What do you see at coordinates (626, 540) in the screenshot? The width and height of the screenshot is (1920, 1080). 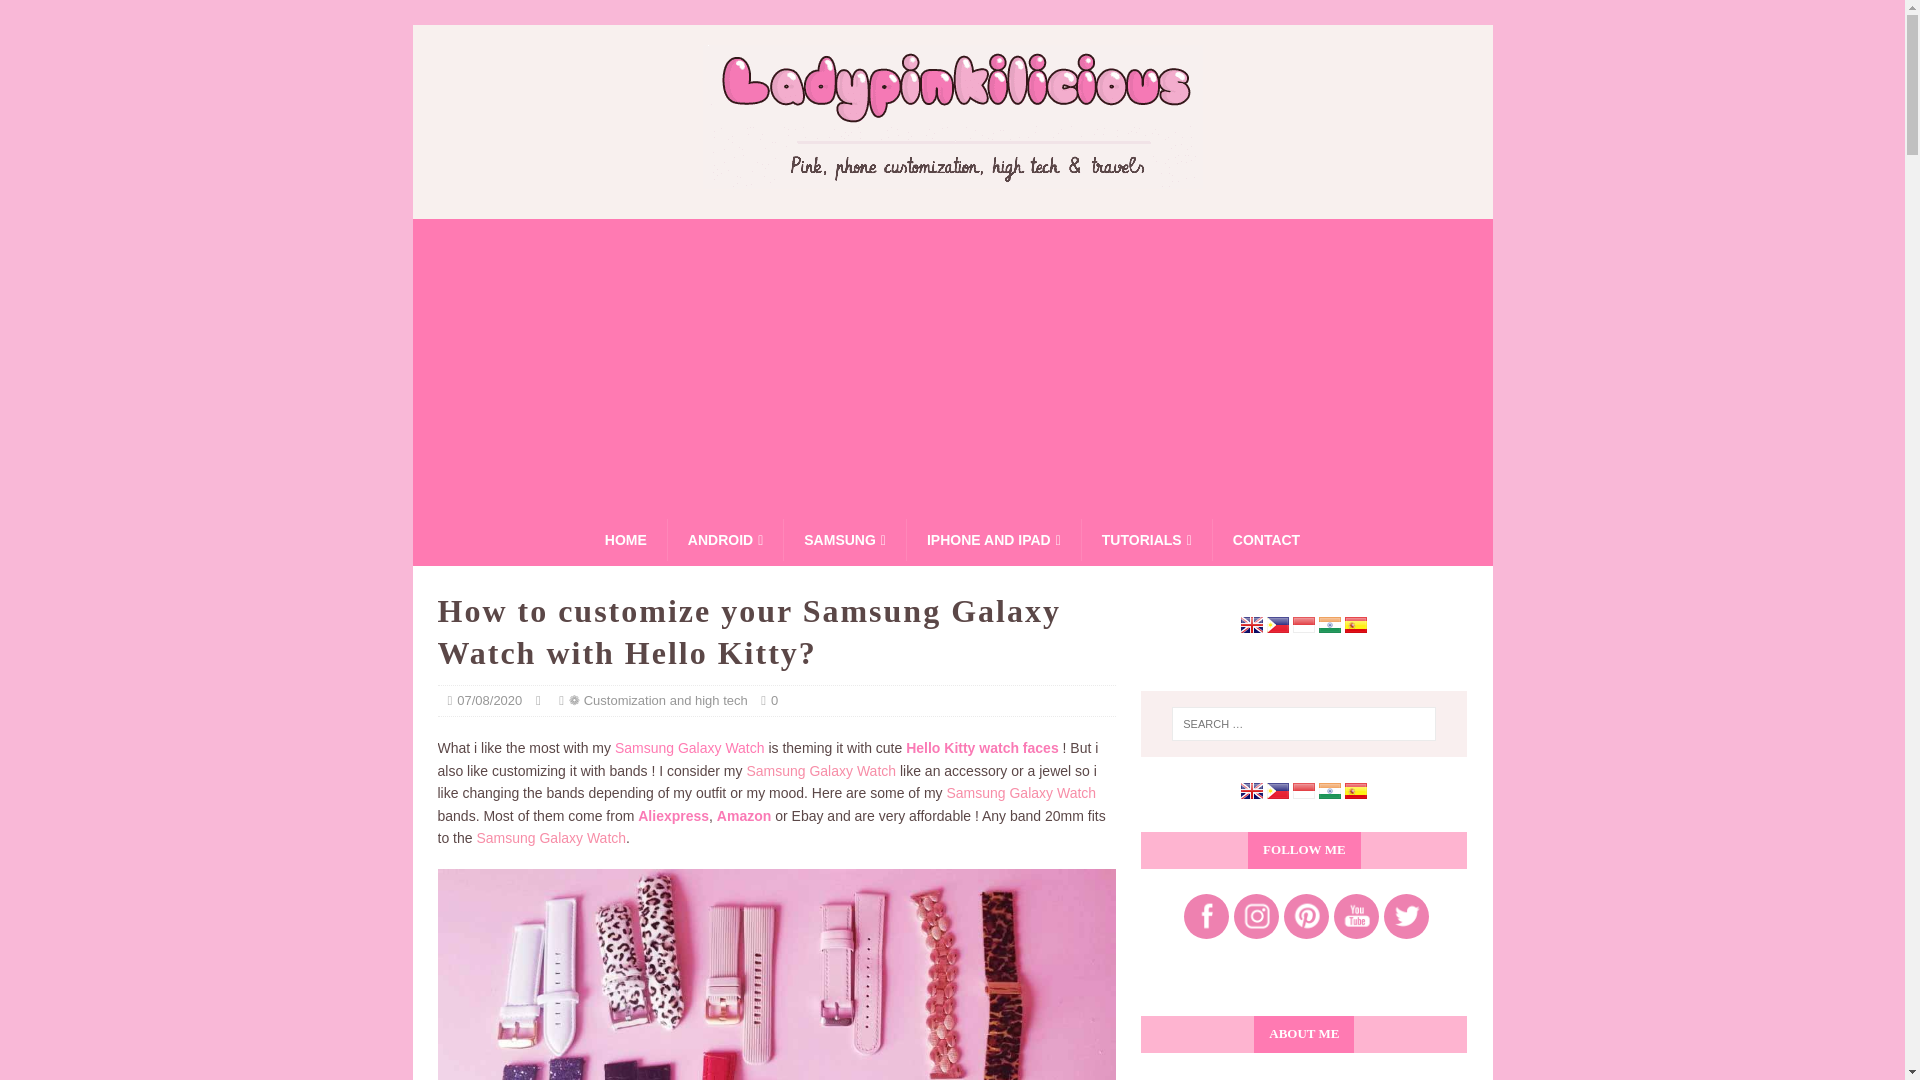 I see `HOME` at bounding box center [626, 540].